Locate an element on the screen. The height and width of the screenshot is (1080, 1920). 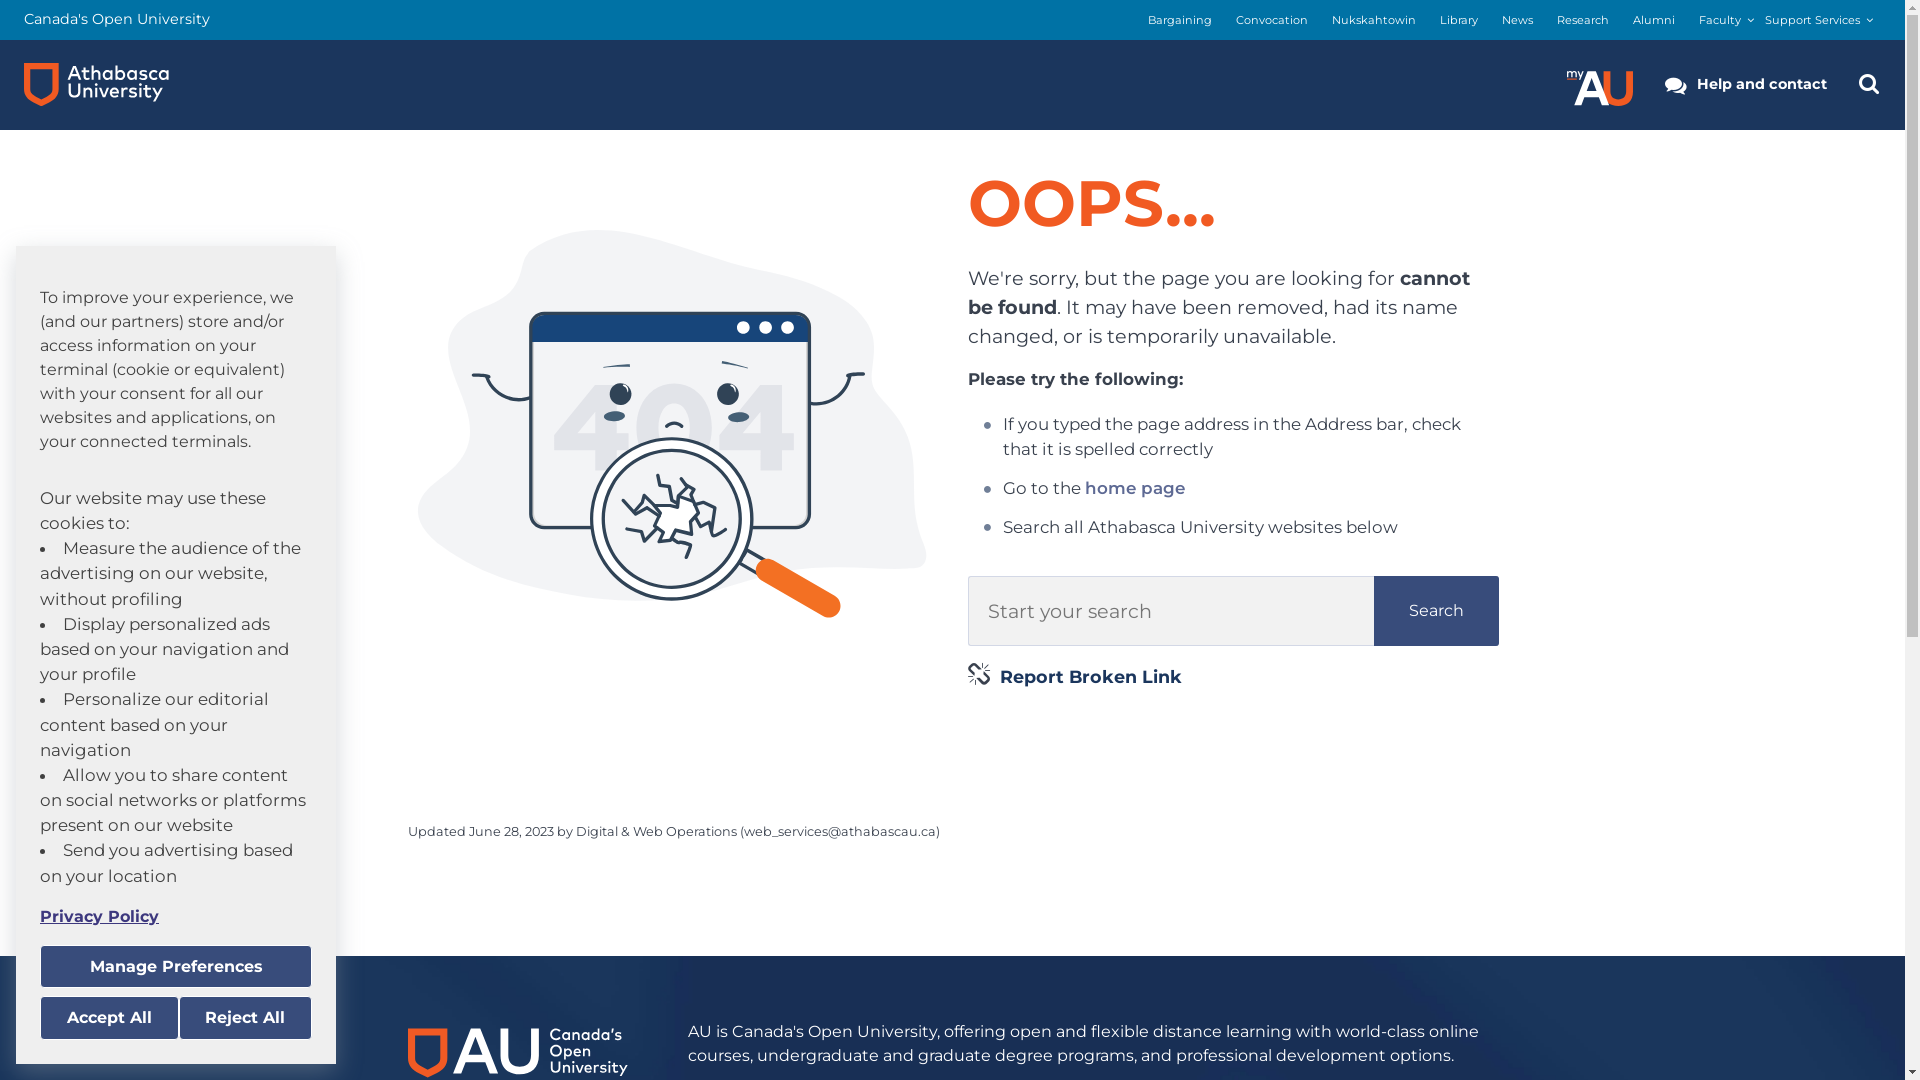
Skip to main content is located at coordinates (0, 0).